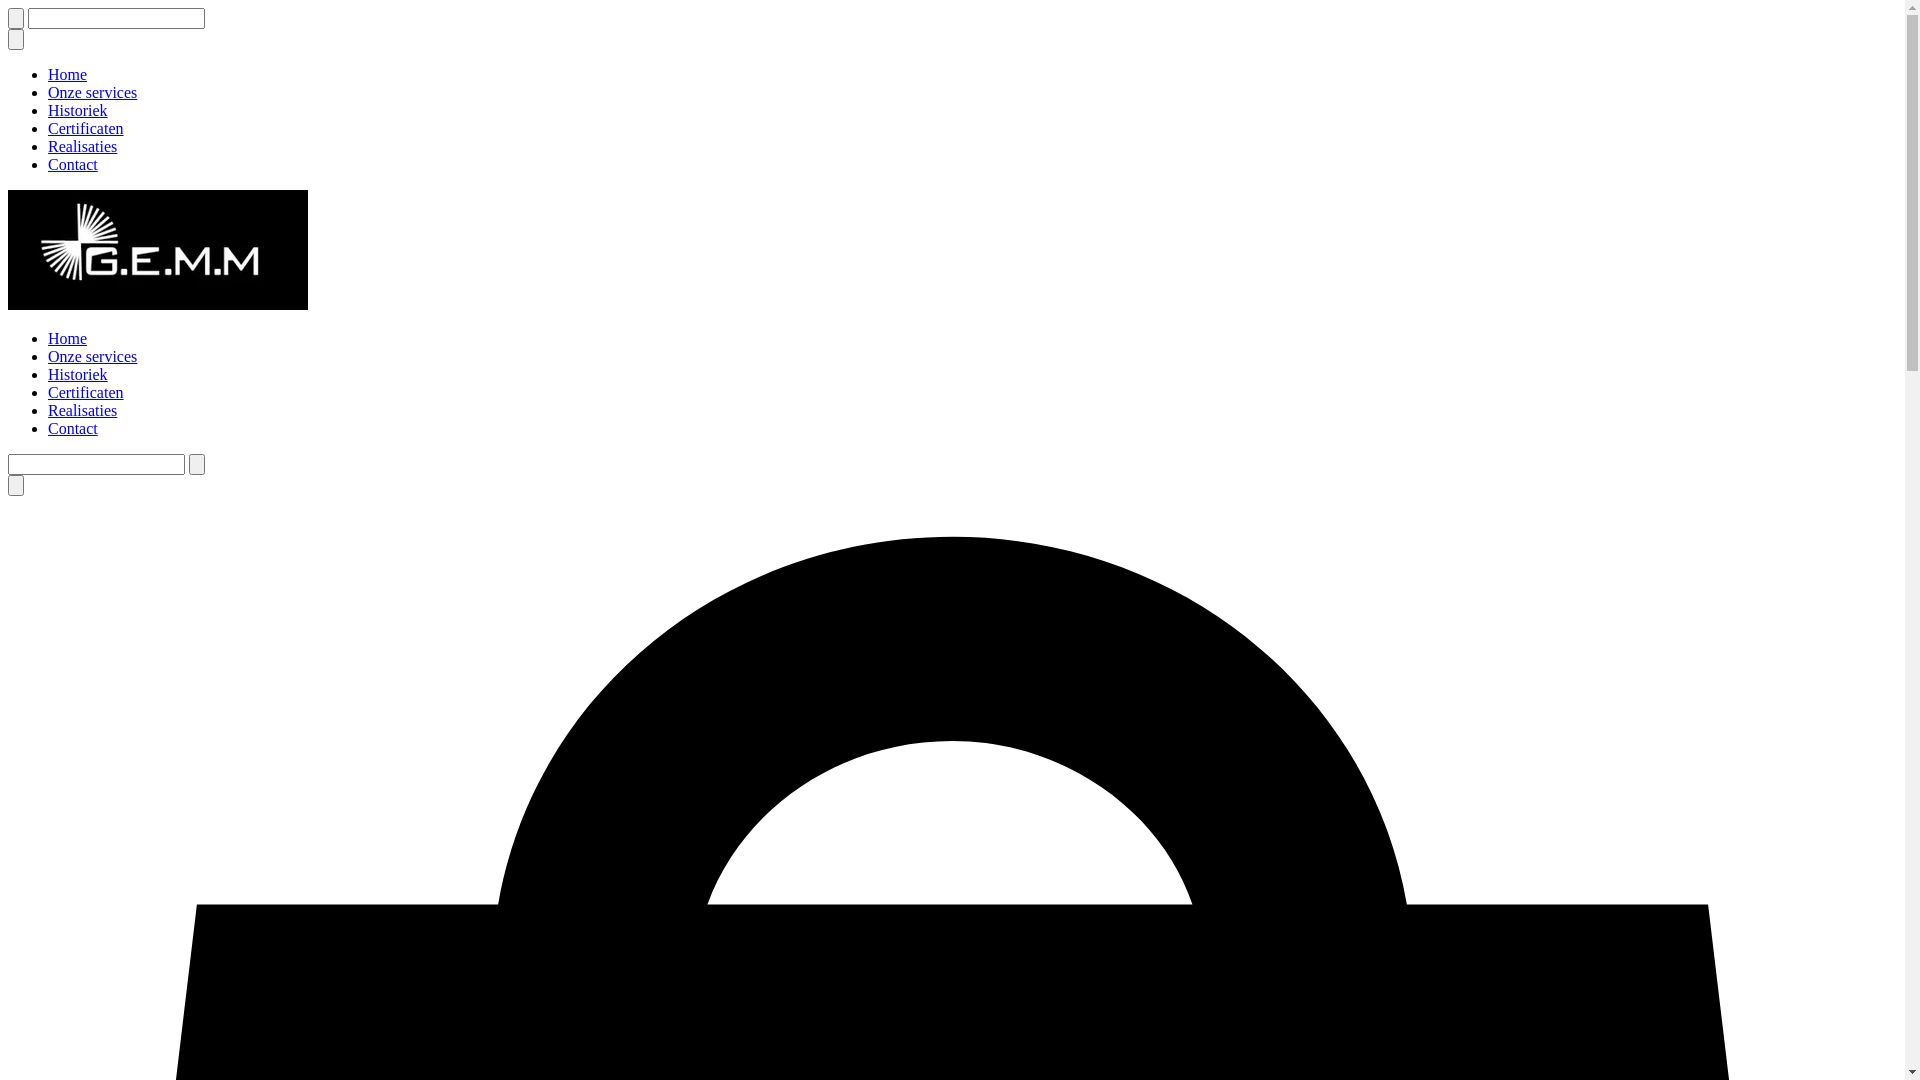 The height and width of the screenshot is (1080, 1920). Describe the element at coordinates (92, 356) in the screenshot. I see `Onze services` at that location.